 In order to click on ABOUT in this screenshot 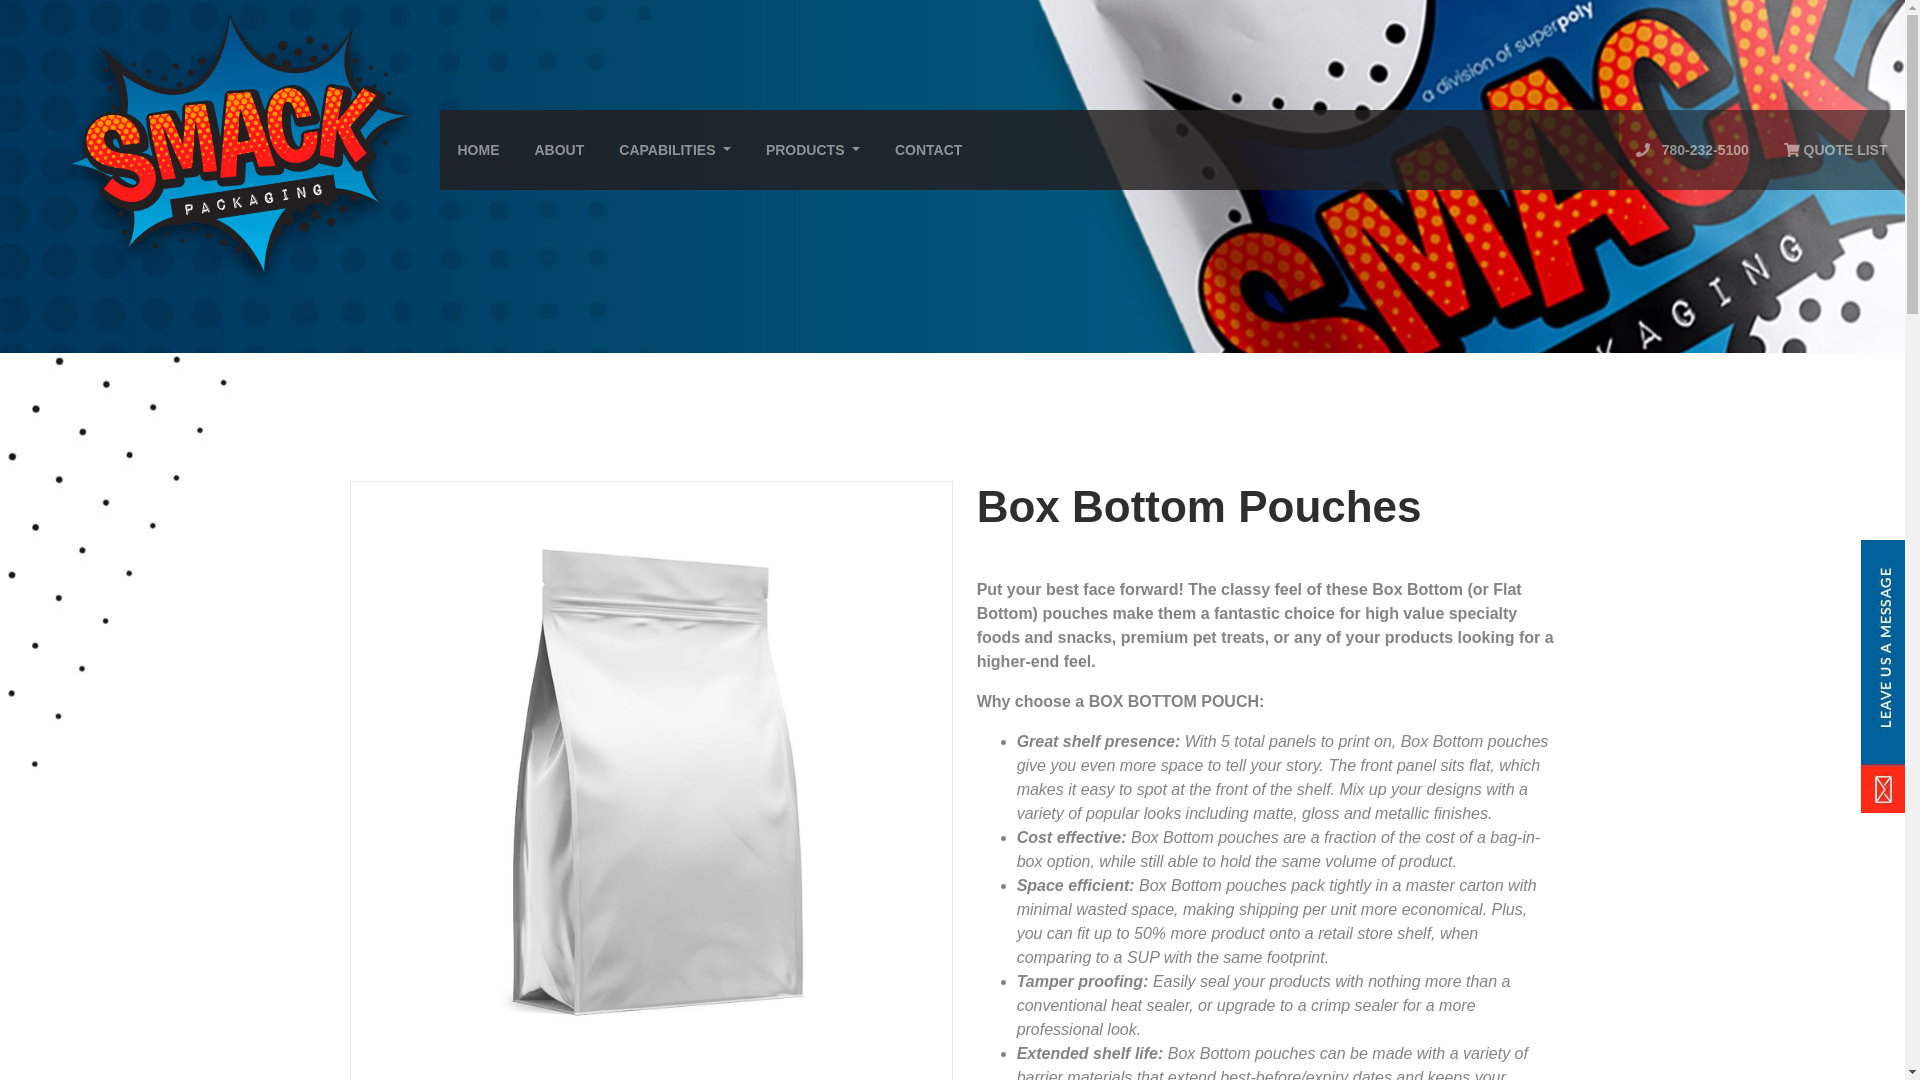, I will do `click(559, 150)`.